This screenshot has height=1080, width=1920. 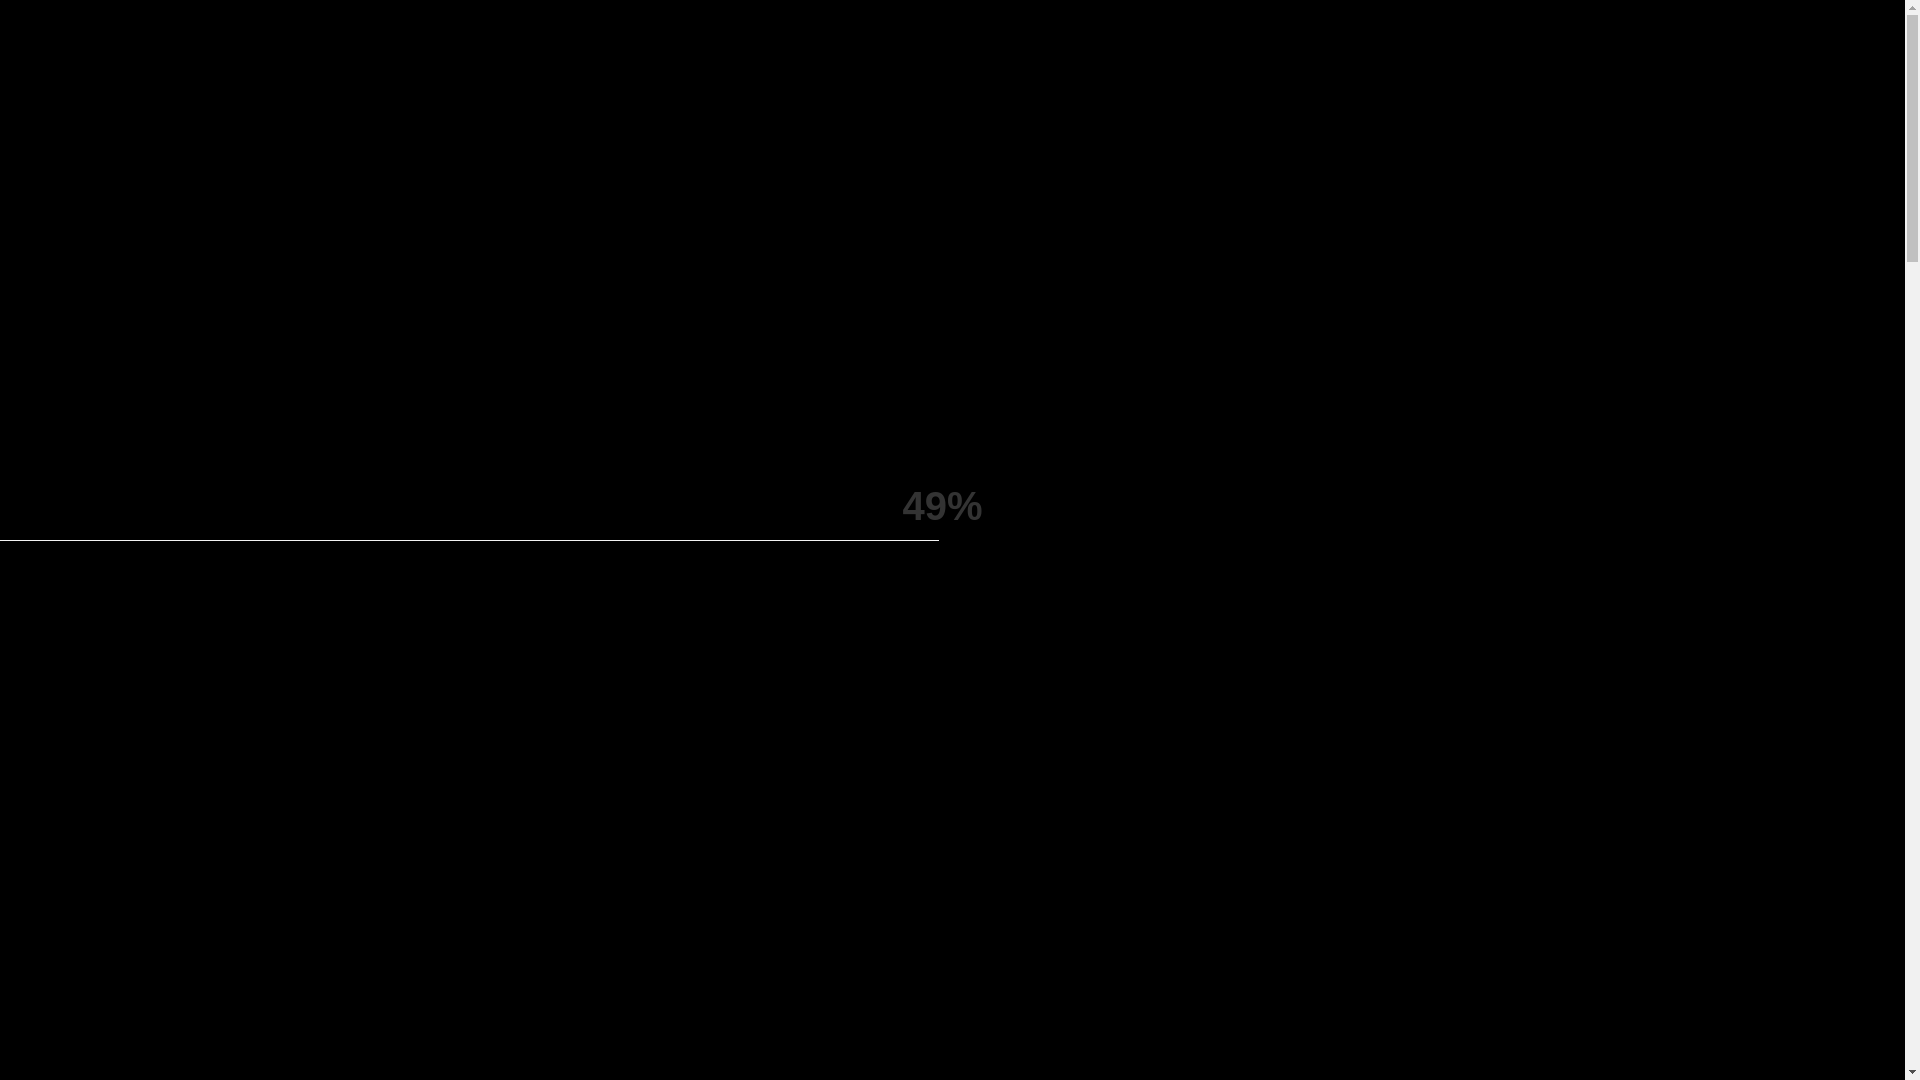 What do you see at coordinates (1010, 399) in the screenshot?
I see `Read More` at bounding box center [1010, 399].